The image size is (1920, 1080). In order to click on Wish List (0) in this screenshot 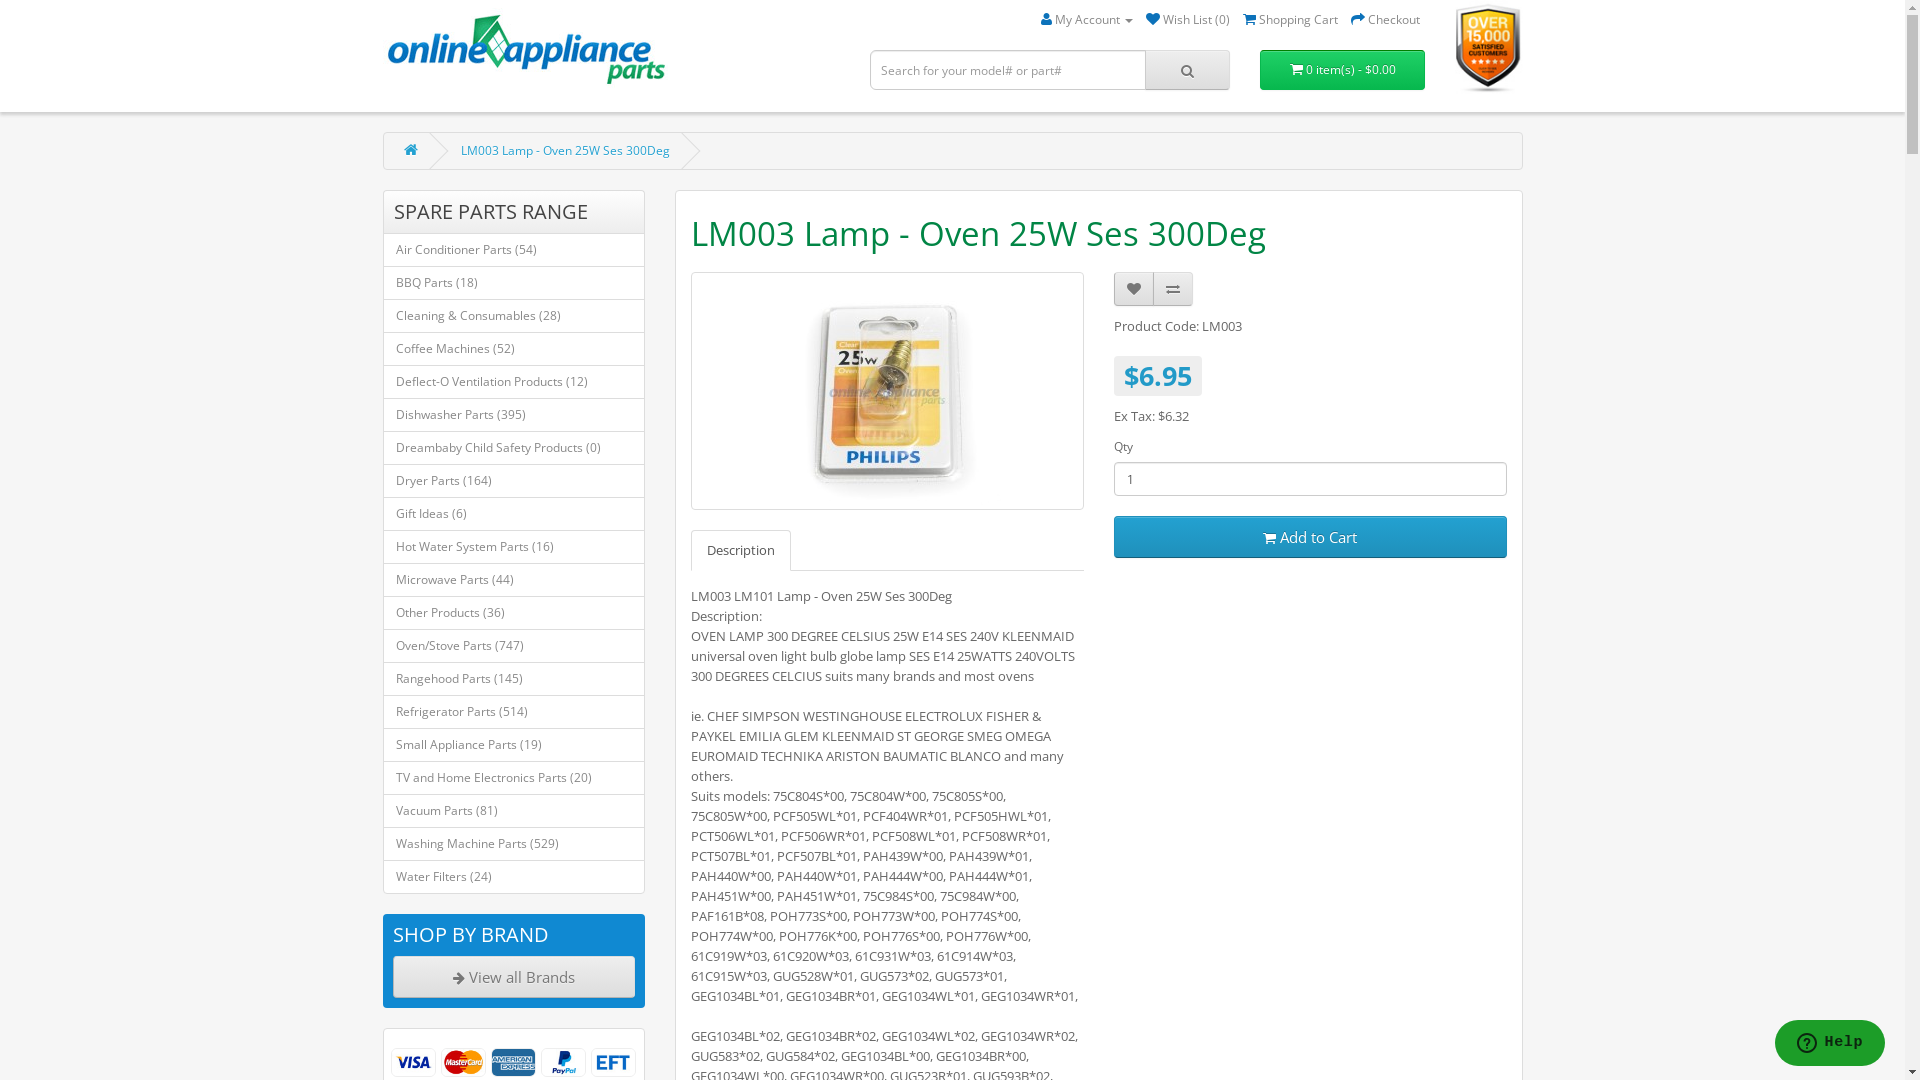, I will do `click(1188, 20)`.